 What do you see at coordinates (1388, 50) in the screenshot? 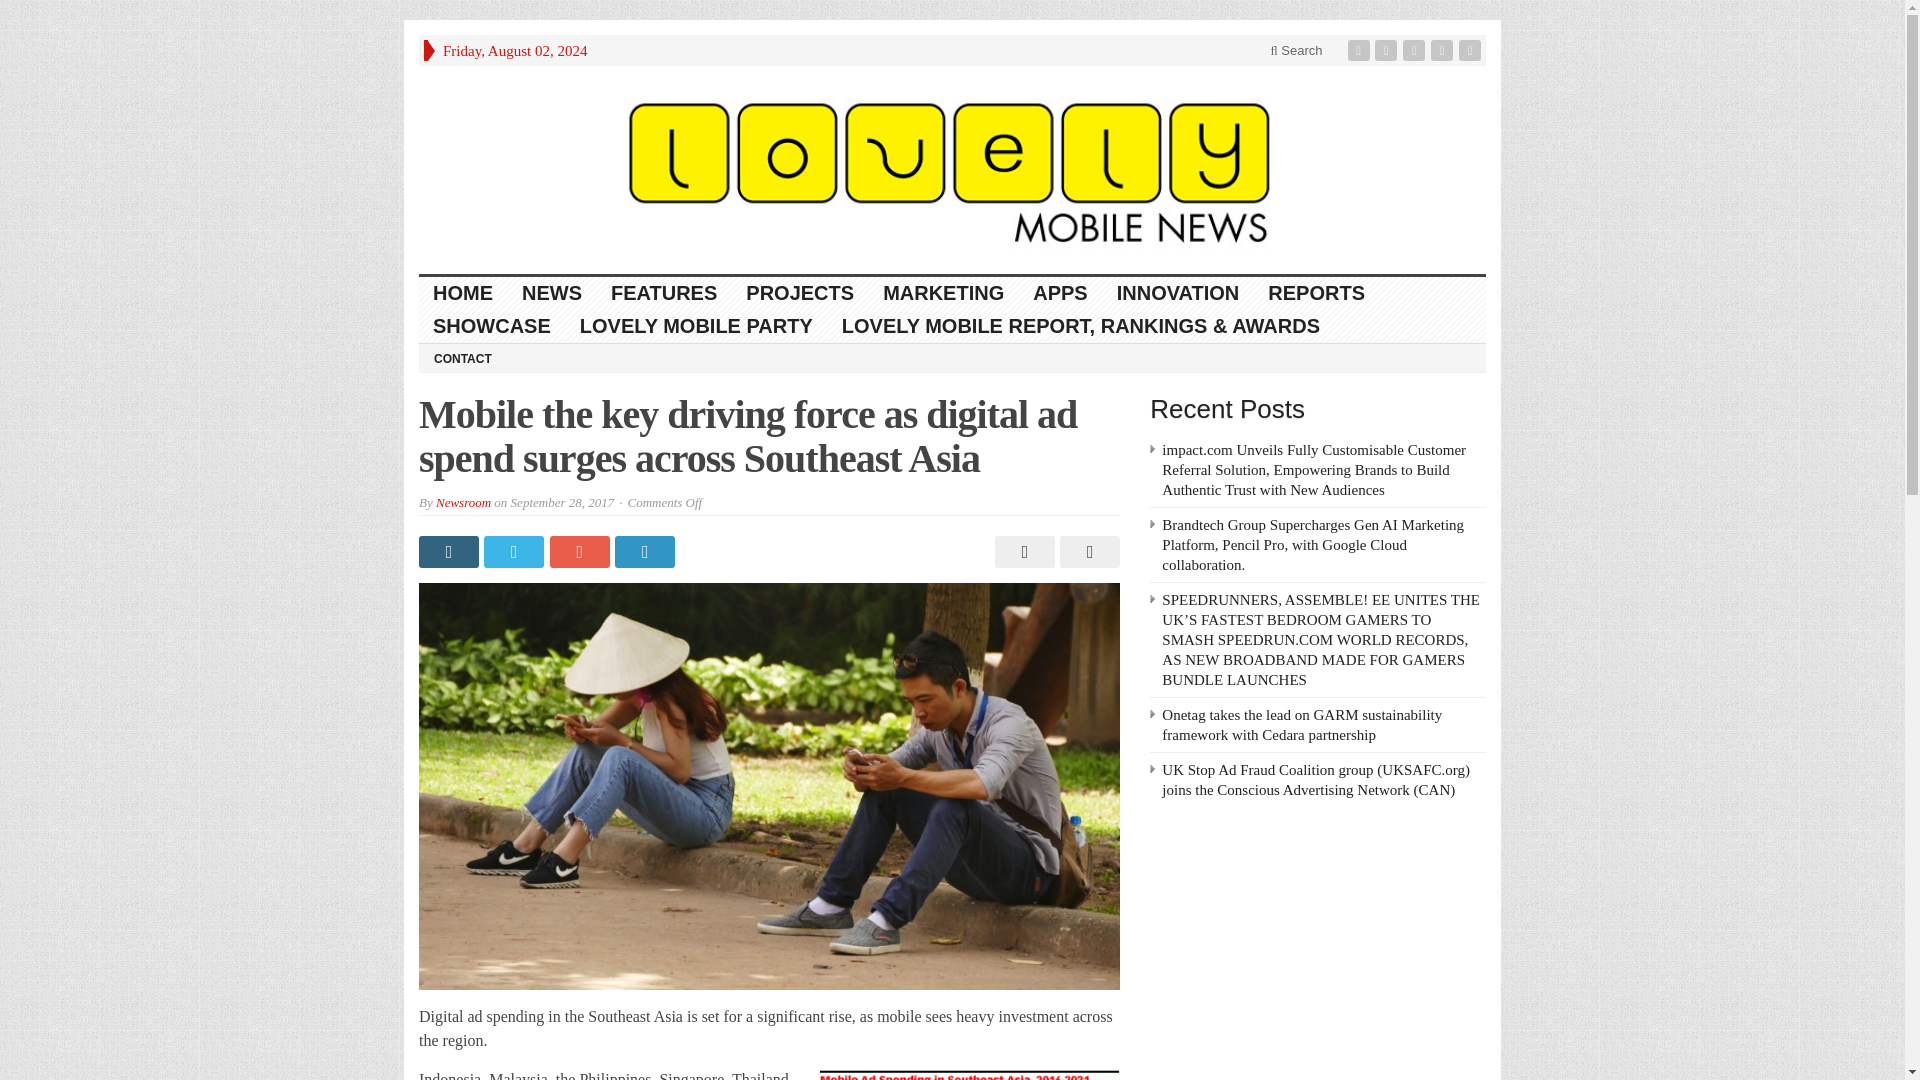
I see `Twitter` at bounding box center [1388, 50].